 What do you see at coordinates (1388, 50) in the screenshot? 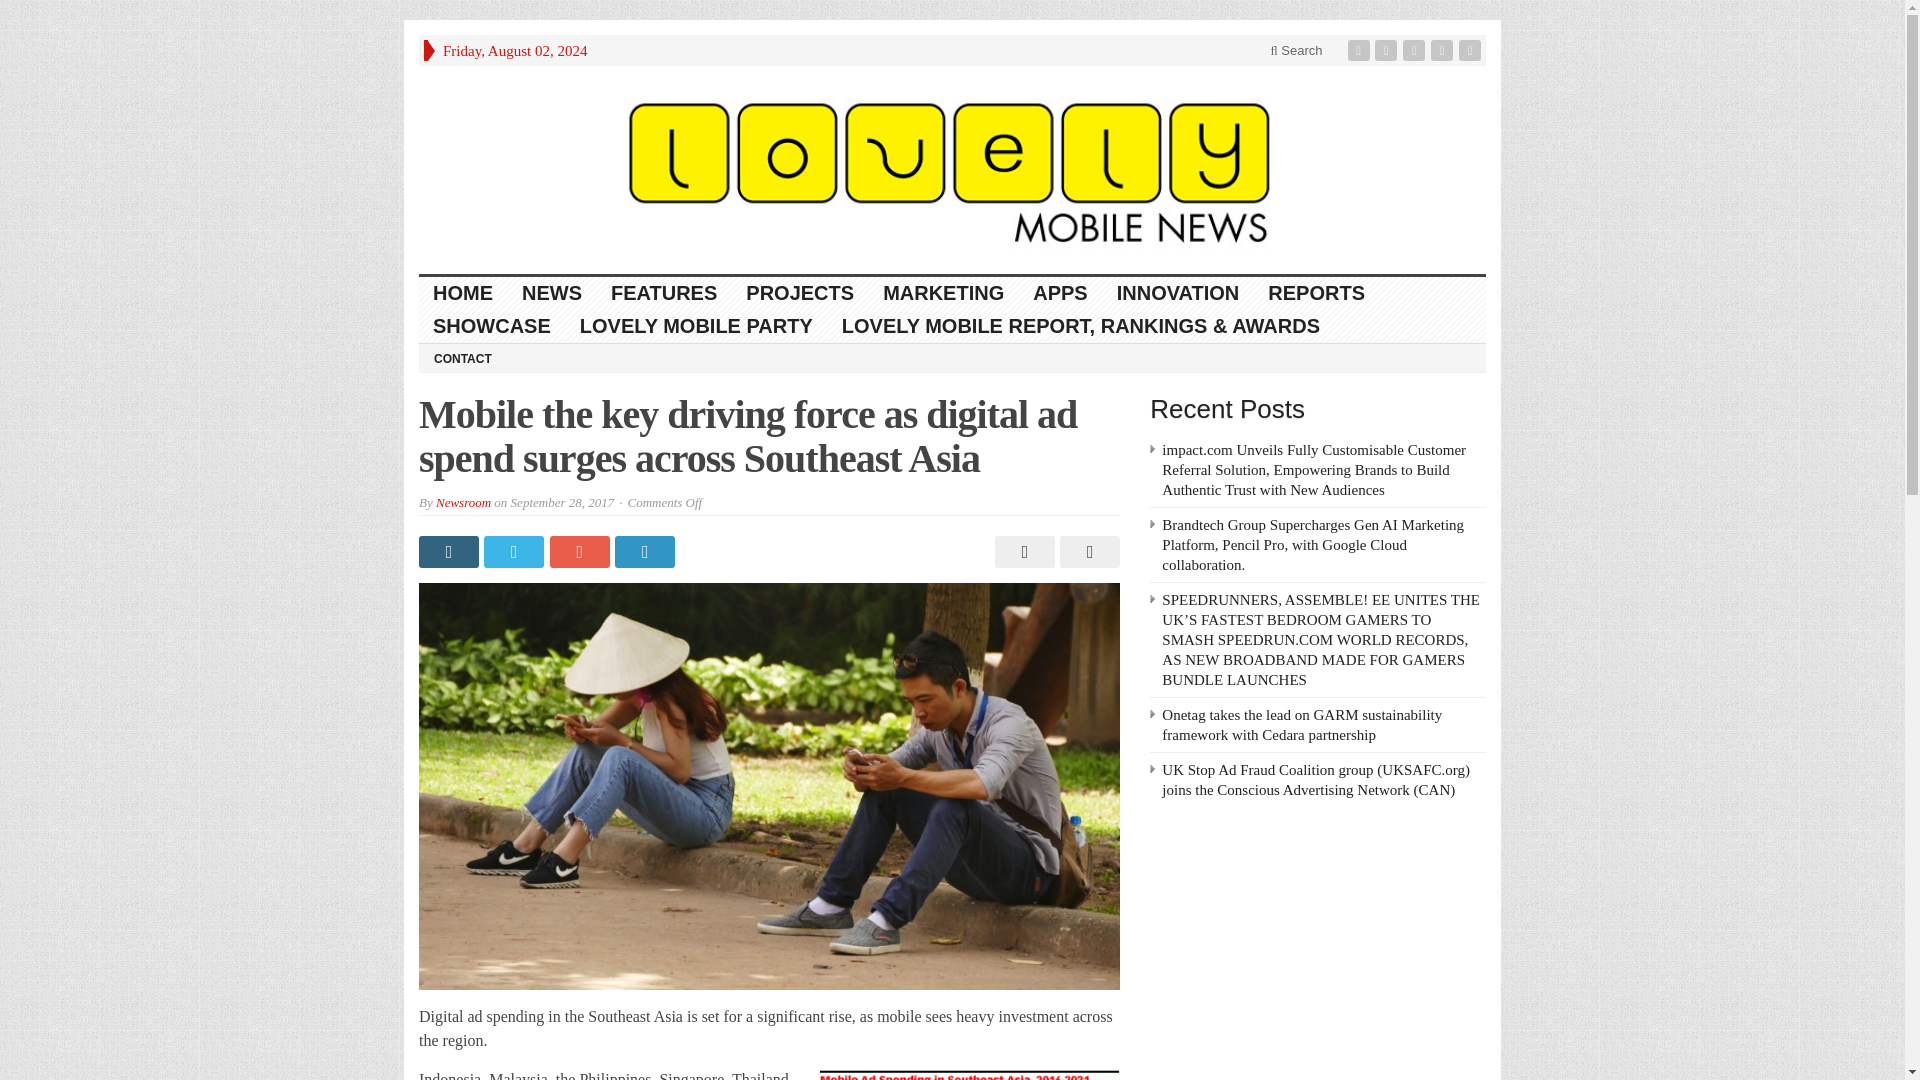
I see `Twitter` at bounding box center [1388, 50].